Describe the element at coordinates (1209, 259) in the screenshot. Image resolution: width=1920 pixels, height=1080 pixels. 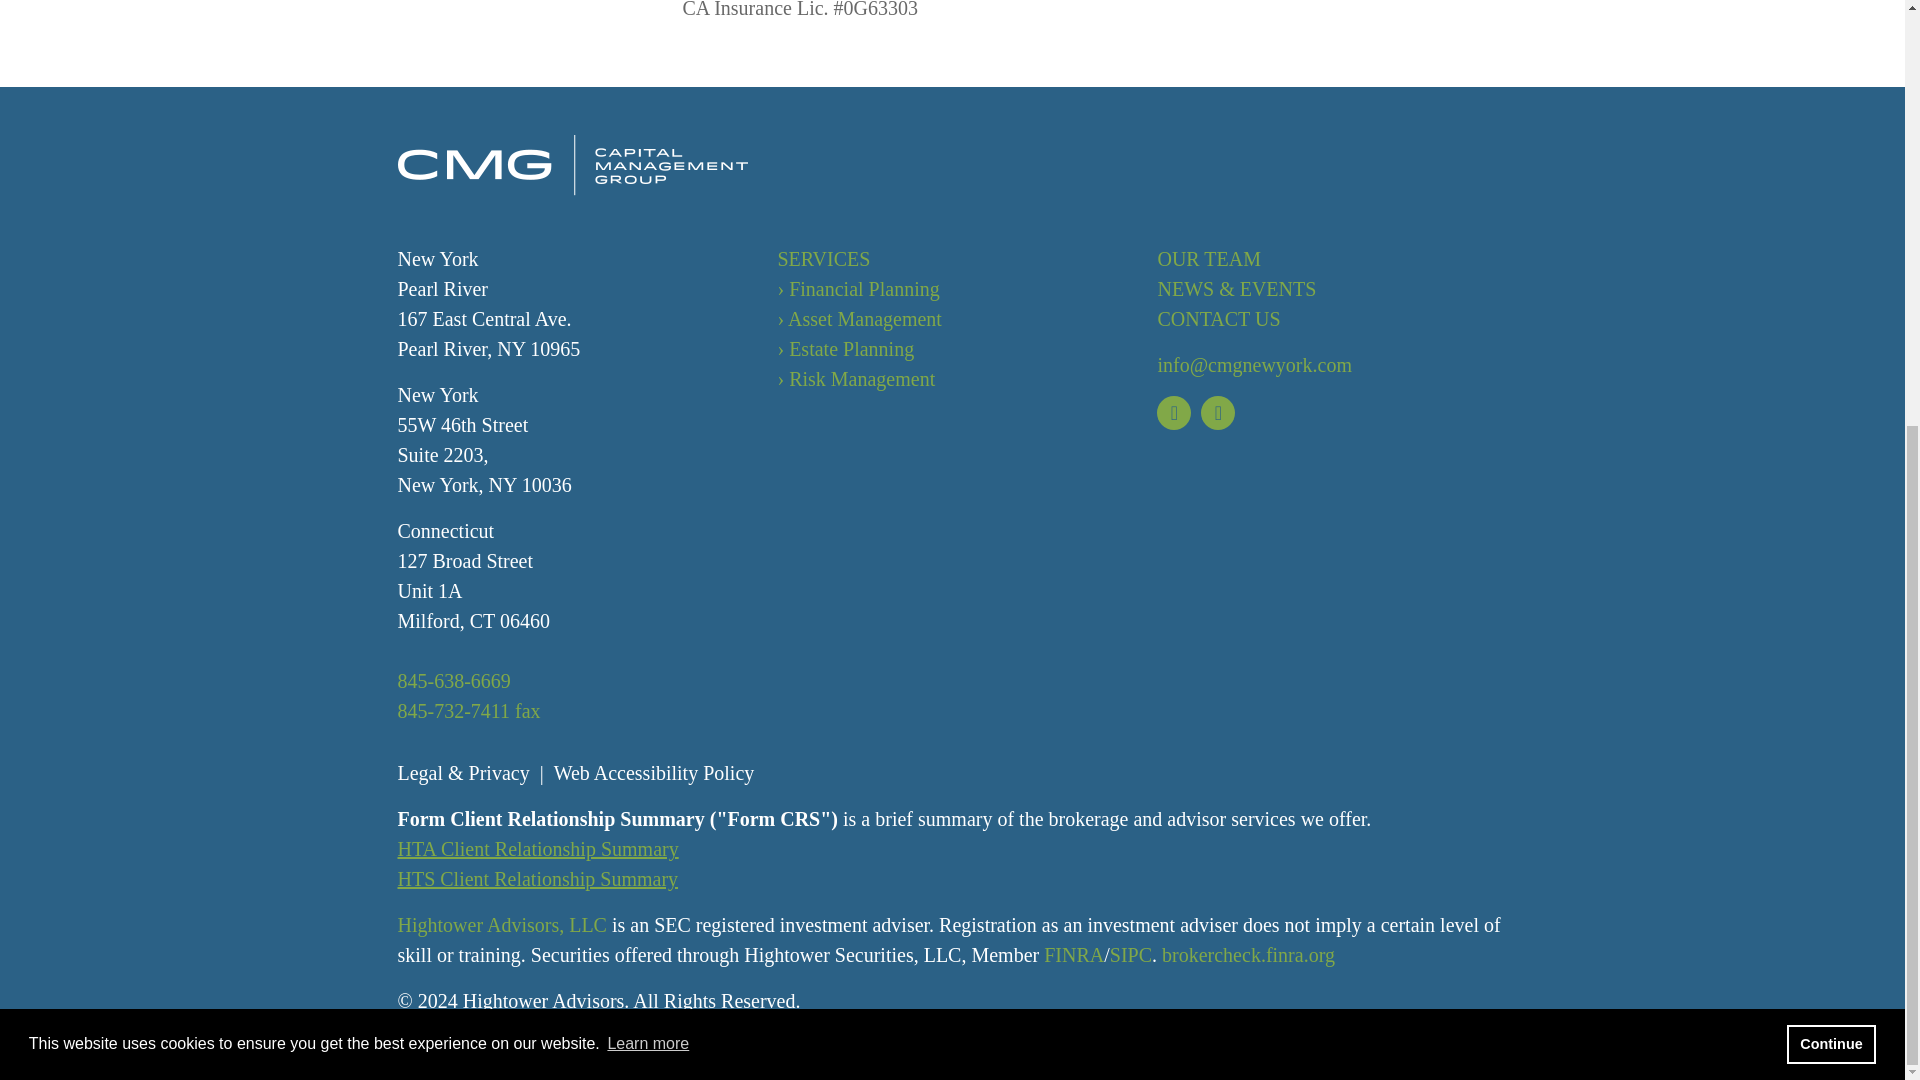
I see `OUR TEAM` at that location.